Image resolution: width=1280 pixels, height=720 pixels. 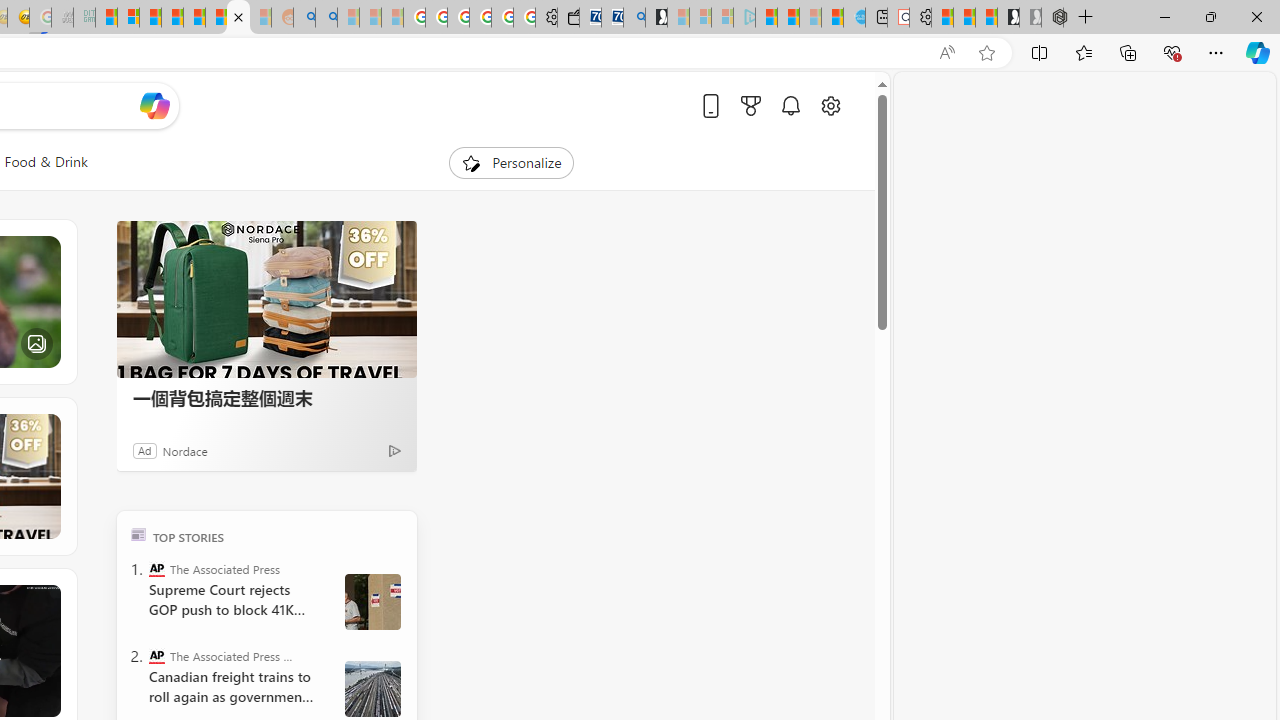 What do you see at coordinates (1256, 16) in the screenshot?
I see `Close` at bounding box center [1256, 16].